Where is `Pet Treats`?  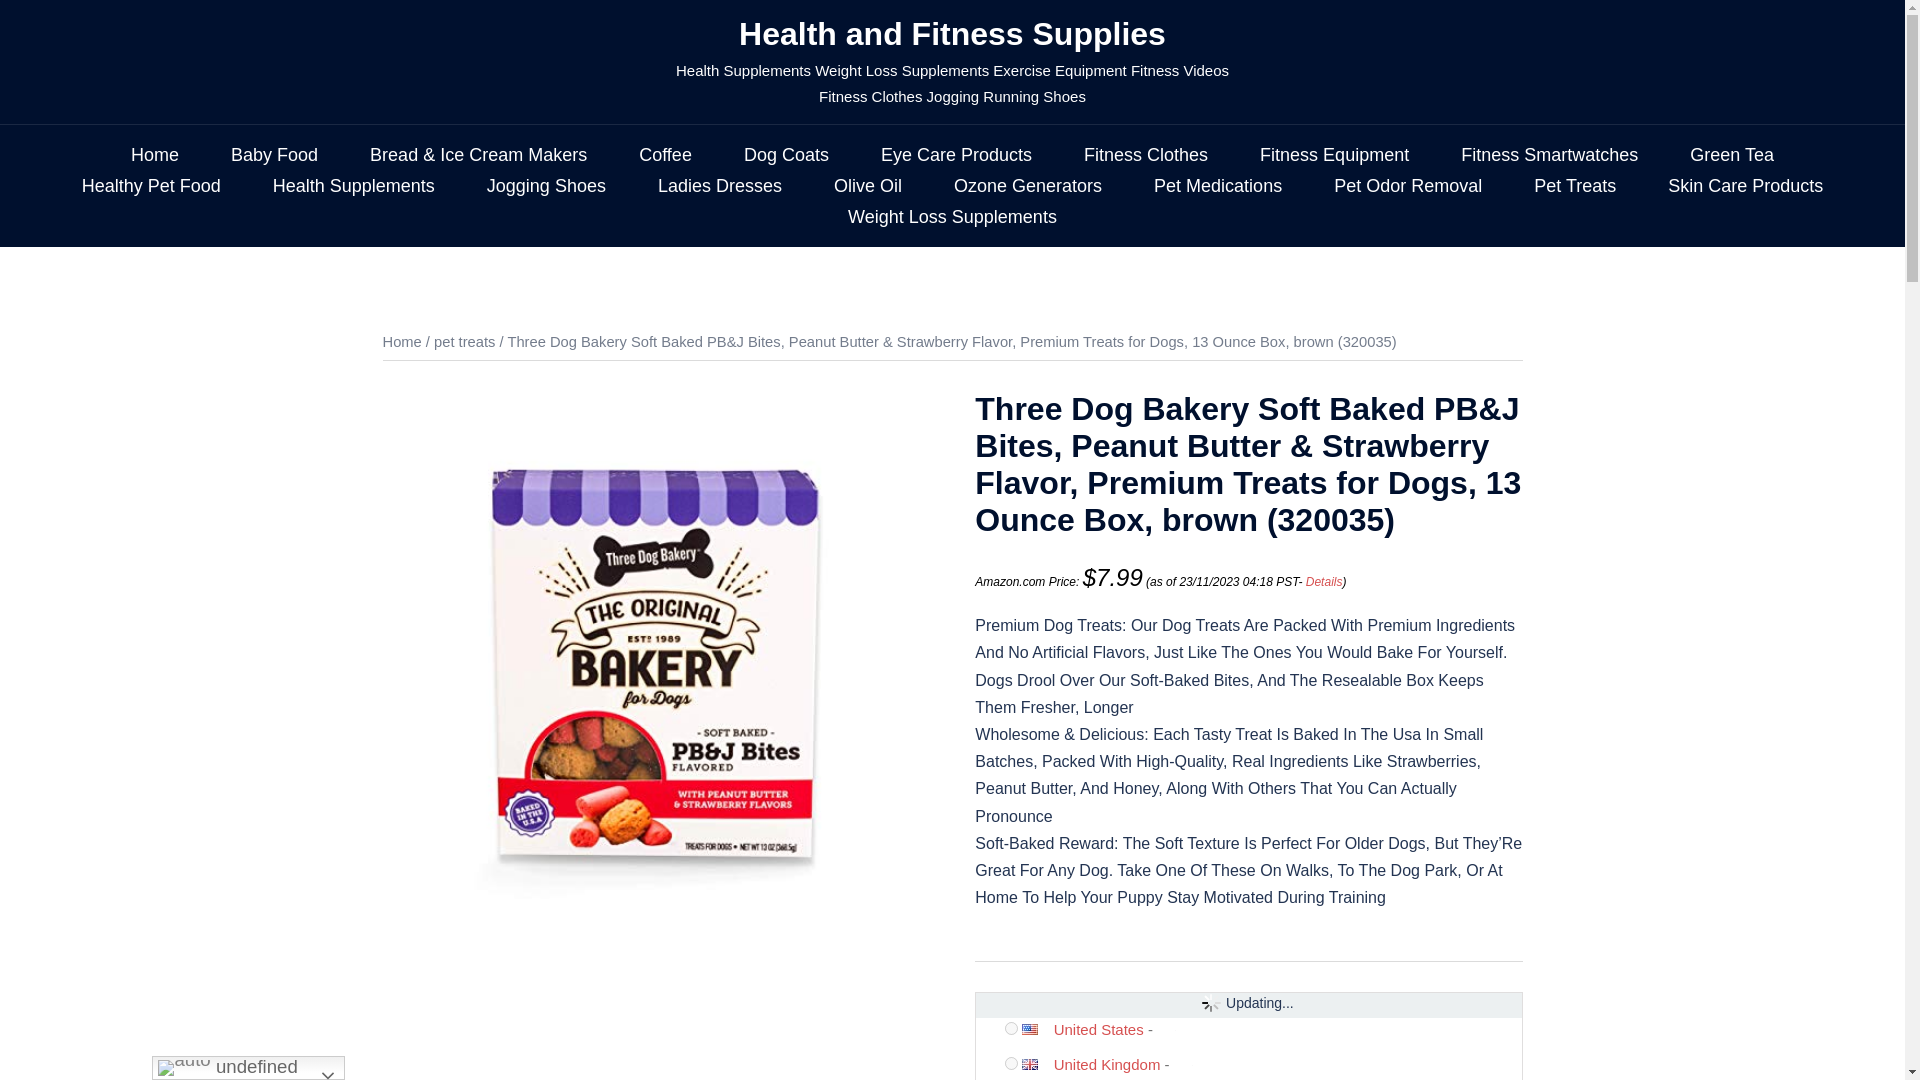 Pet Treats is located at coordinates (1575, 186).